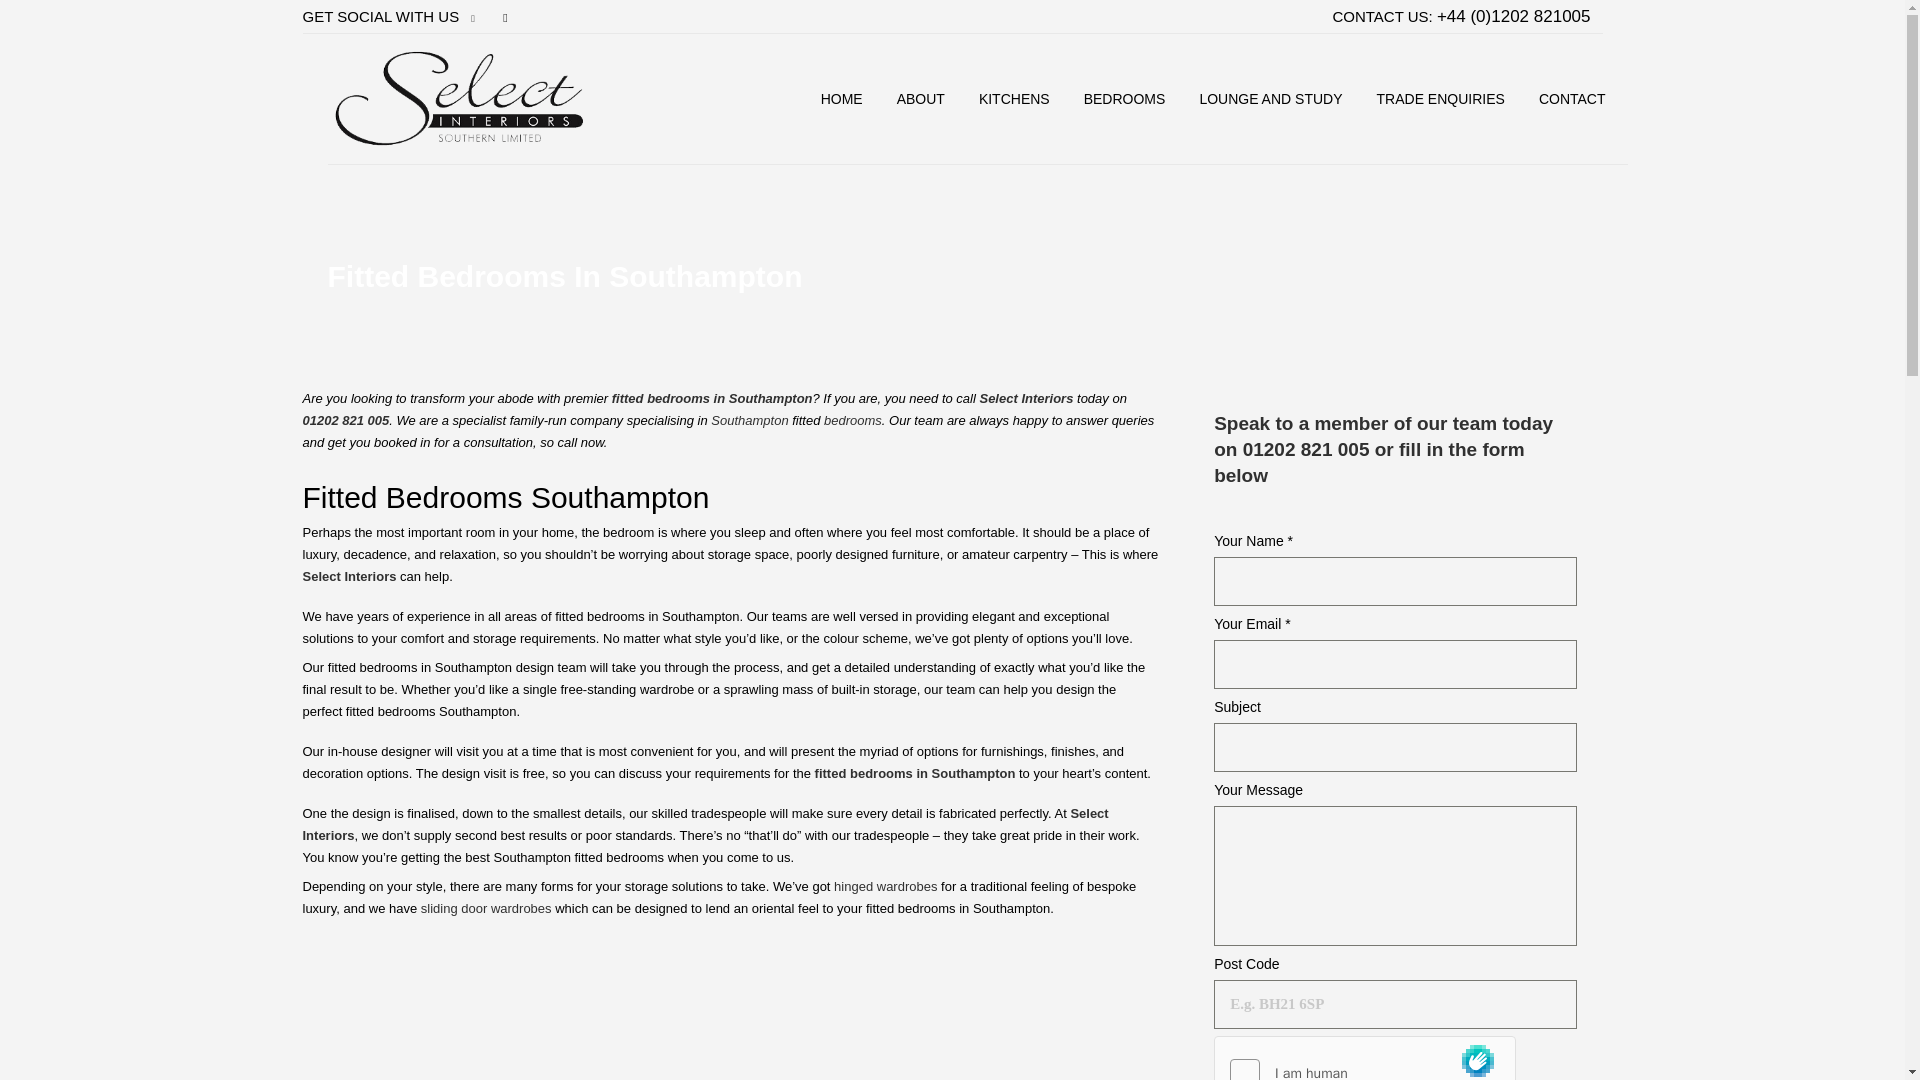 This screenshot has width=1920, height=1080. I want to click on 01202 821 005, so click(345, 418).